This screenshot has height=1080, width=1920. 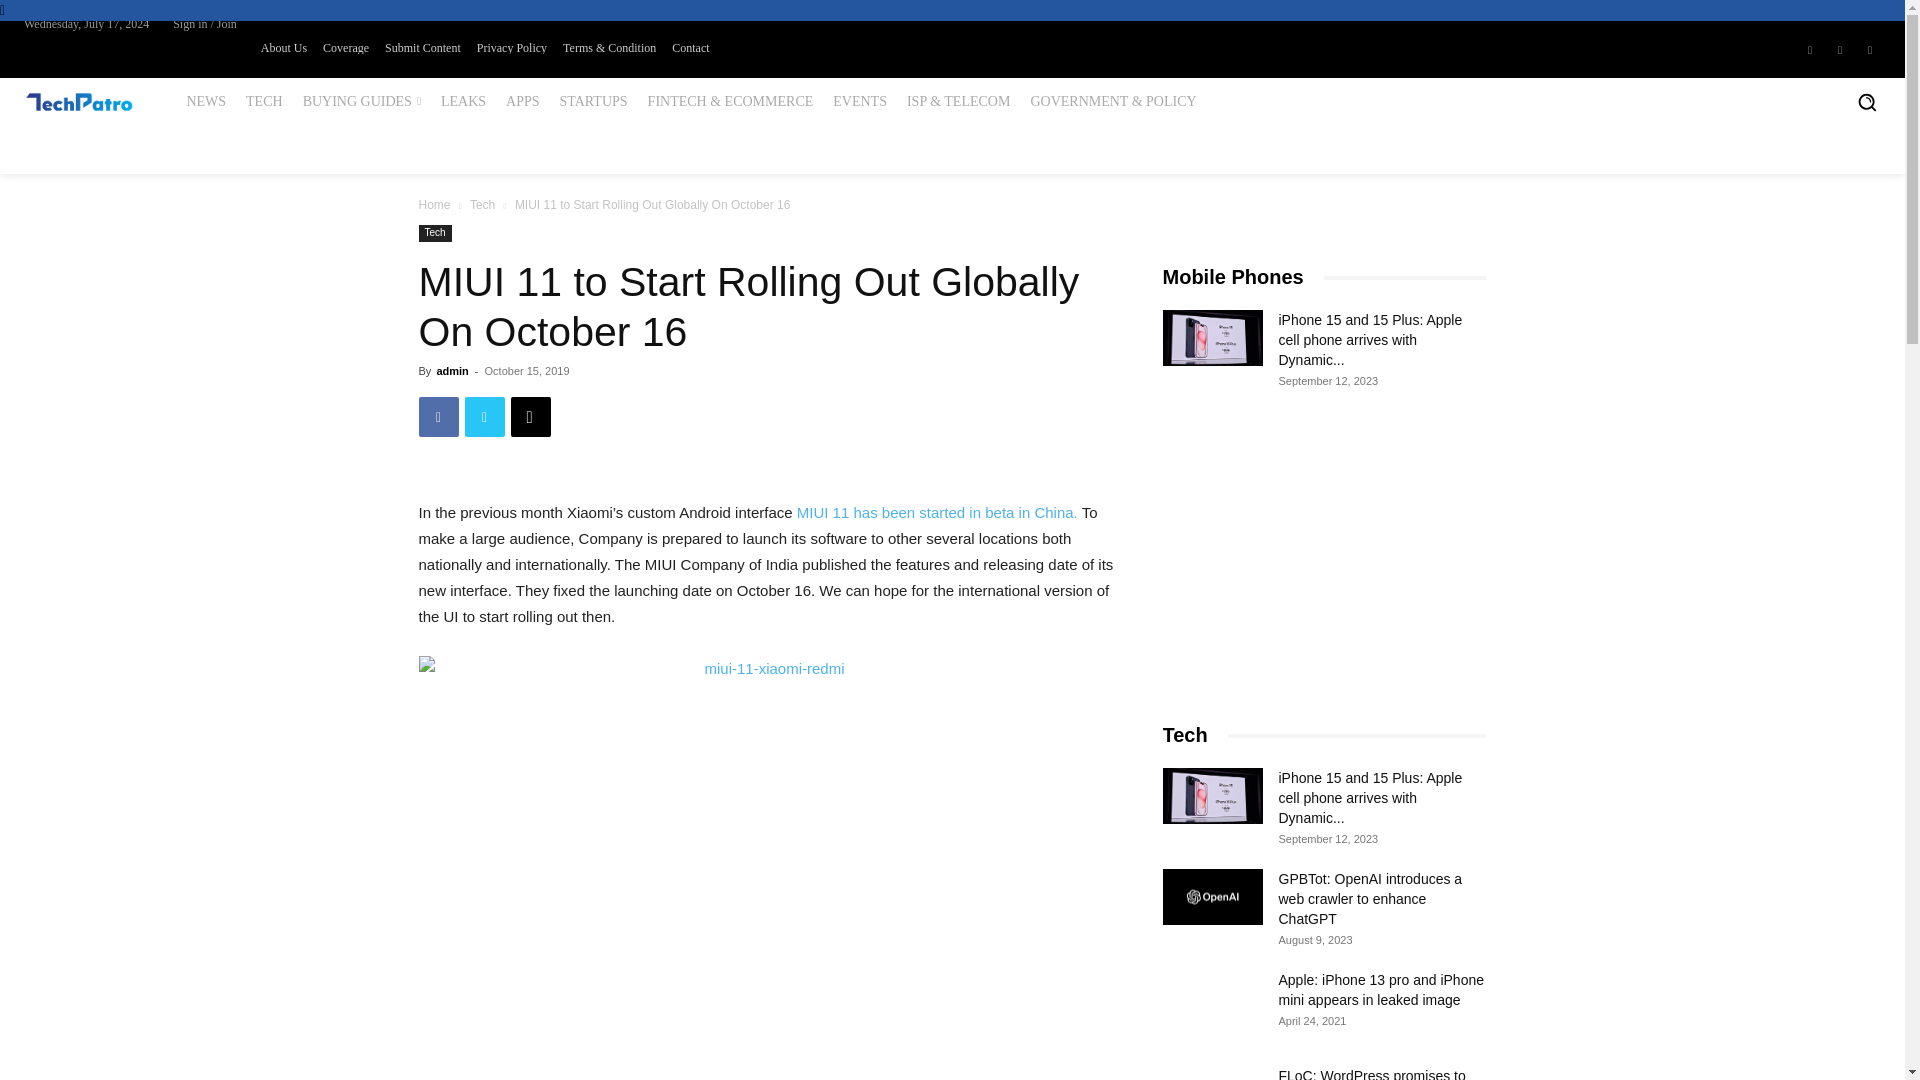 I want to click on TECH, so click(x=264, y=102).